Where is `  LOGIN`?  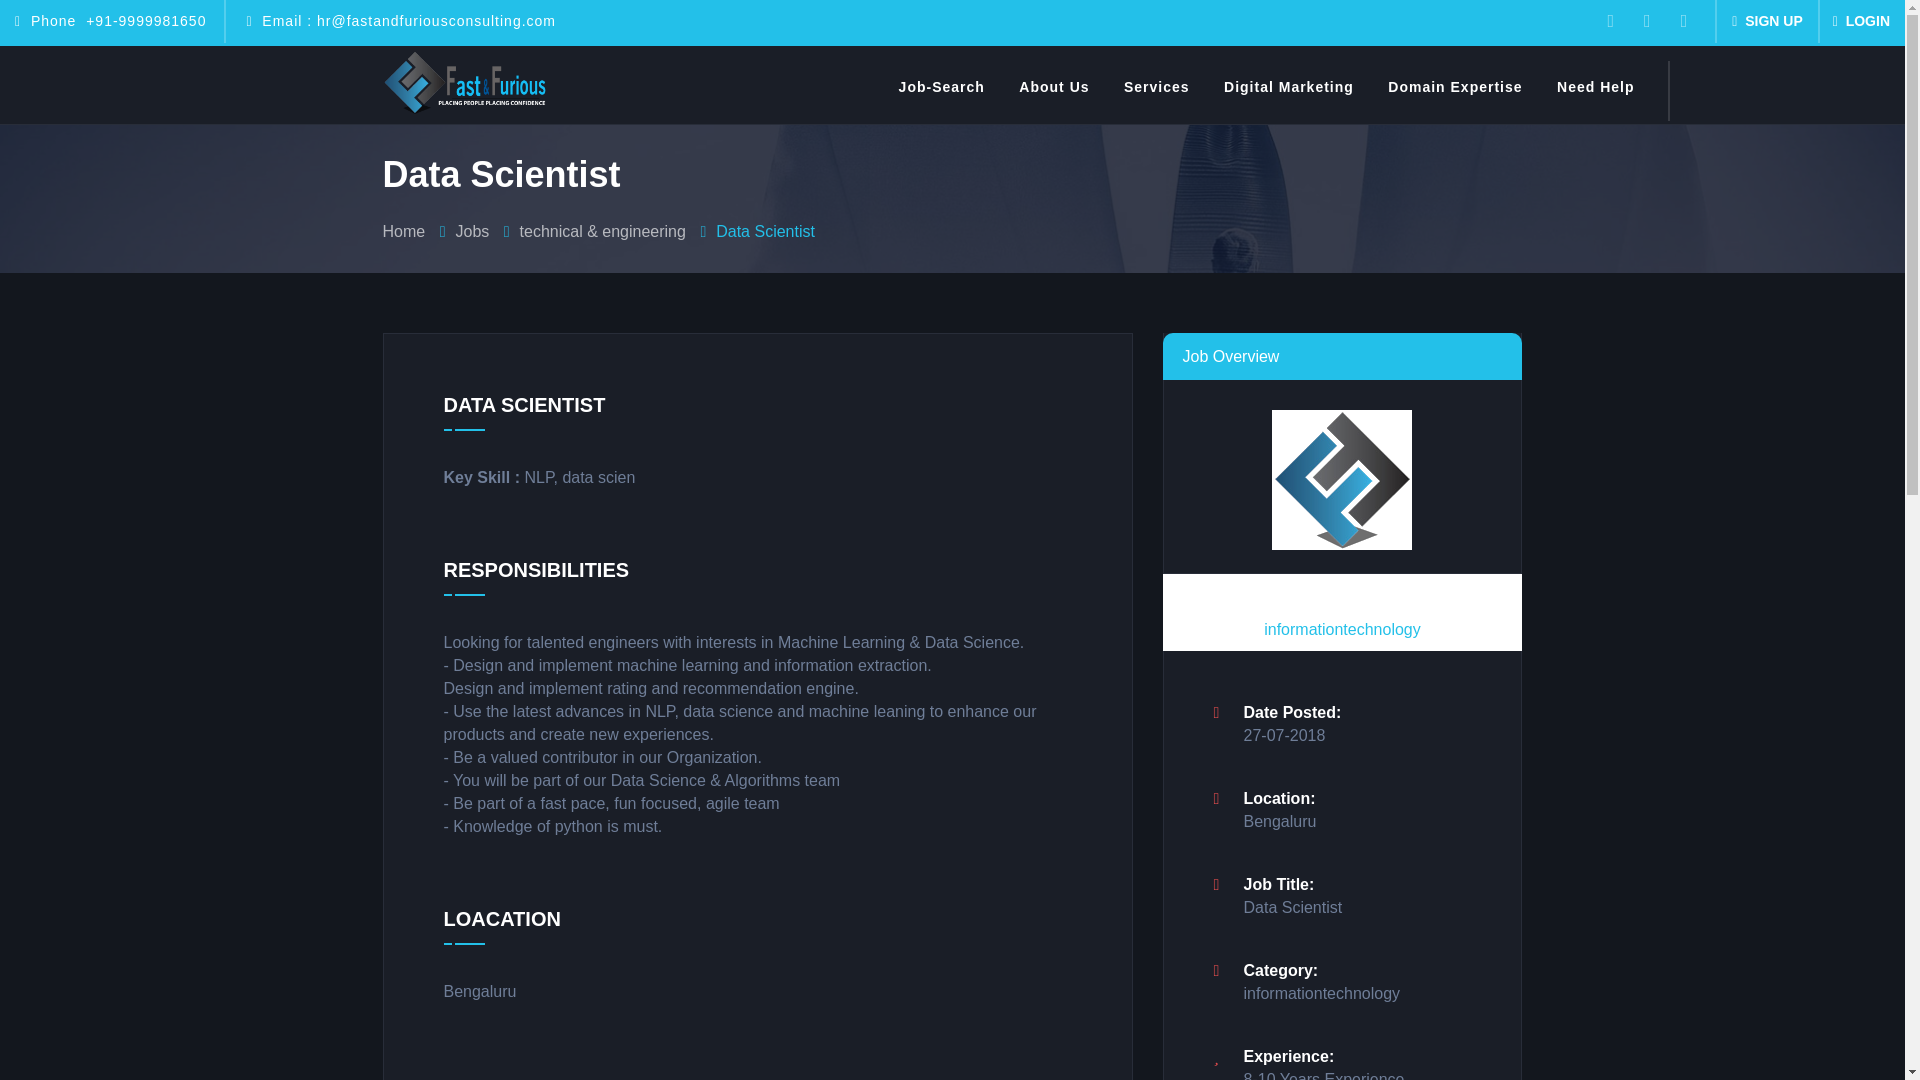
  LOGIN is located at coordinates (1861, 22).